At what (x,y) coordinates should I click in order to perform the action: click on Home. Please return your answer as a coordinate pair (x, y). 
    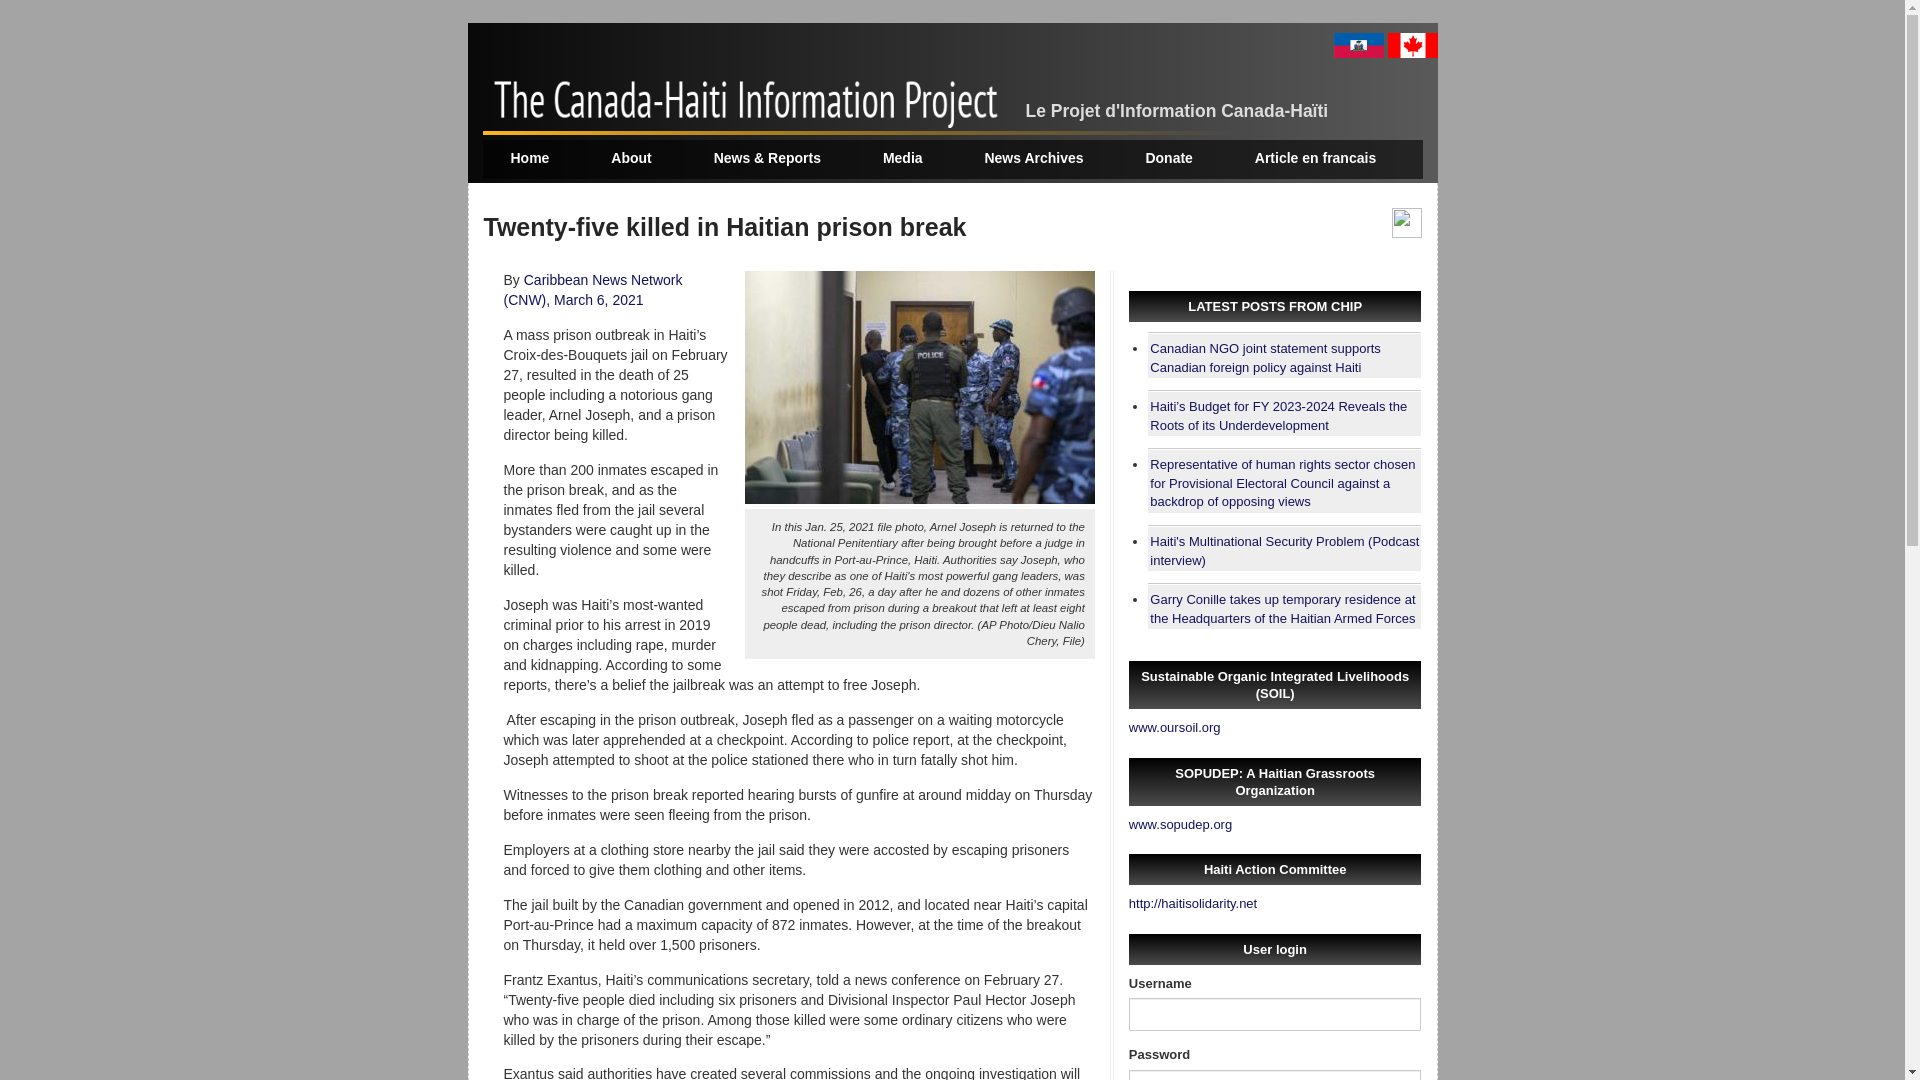
    Looking at the image, I should click on (753, 104).